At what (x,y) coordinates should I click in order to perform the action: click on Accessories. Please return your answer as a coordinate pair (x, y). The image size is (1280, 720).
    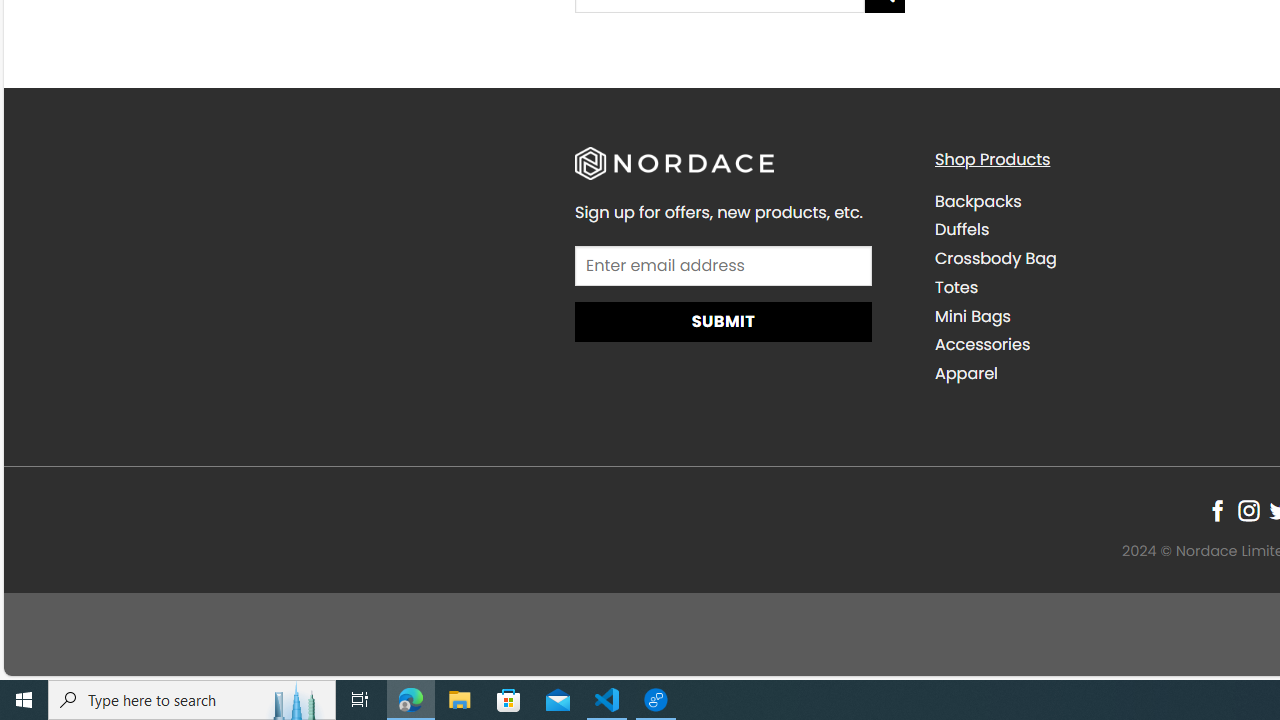
    Looking at the image, I should click on (982, 344).